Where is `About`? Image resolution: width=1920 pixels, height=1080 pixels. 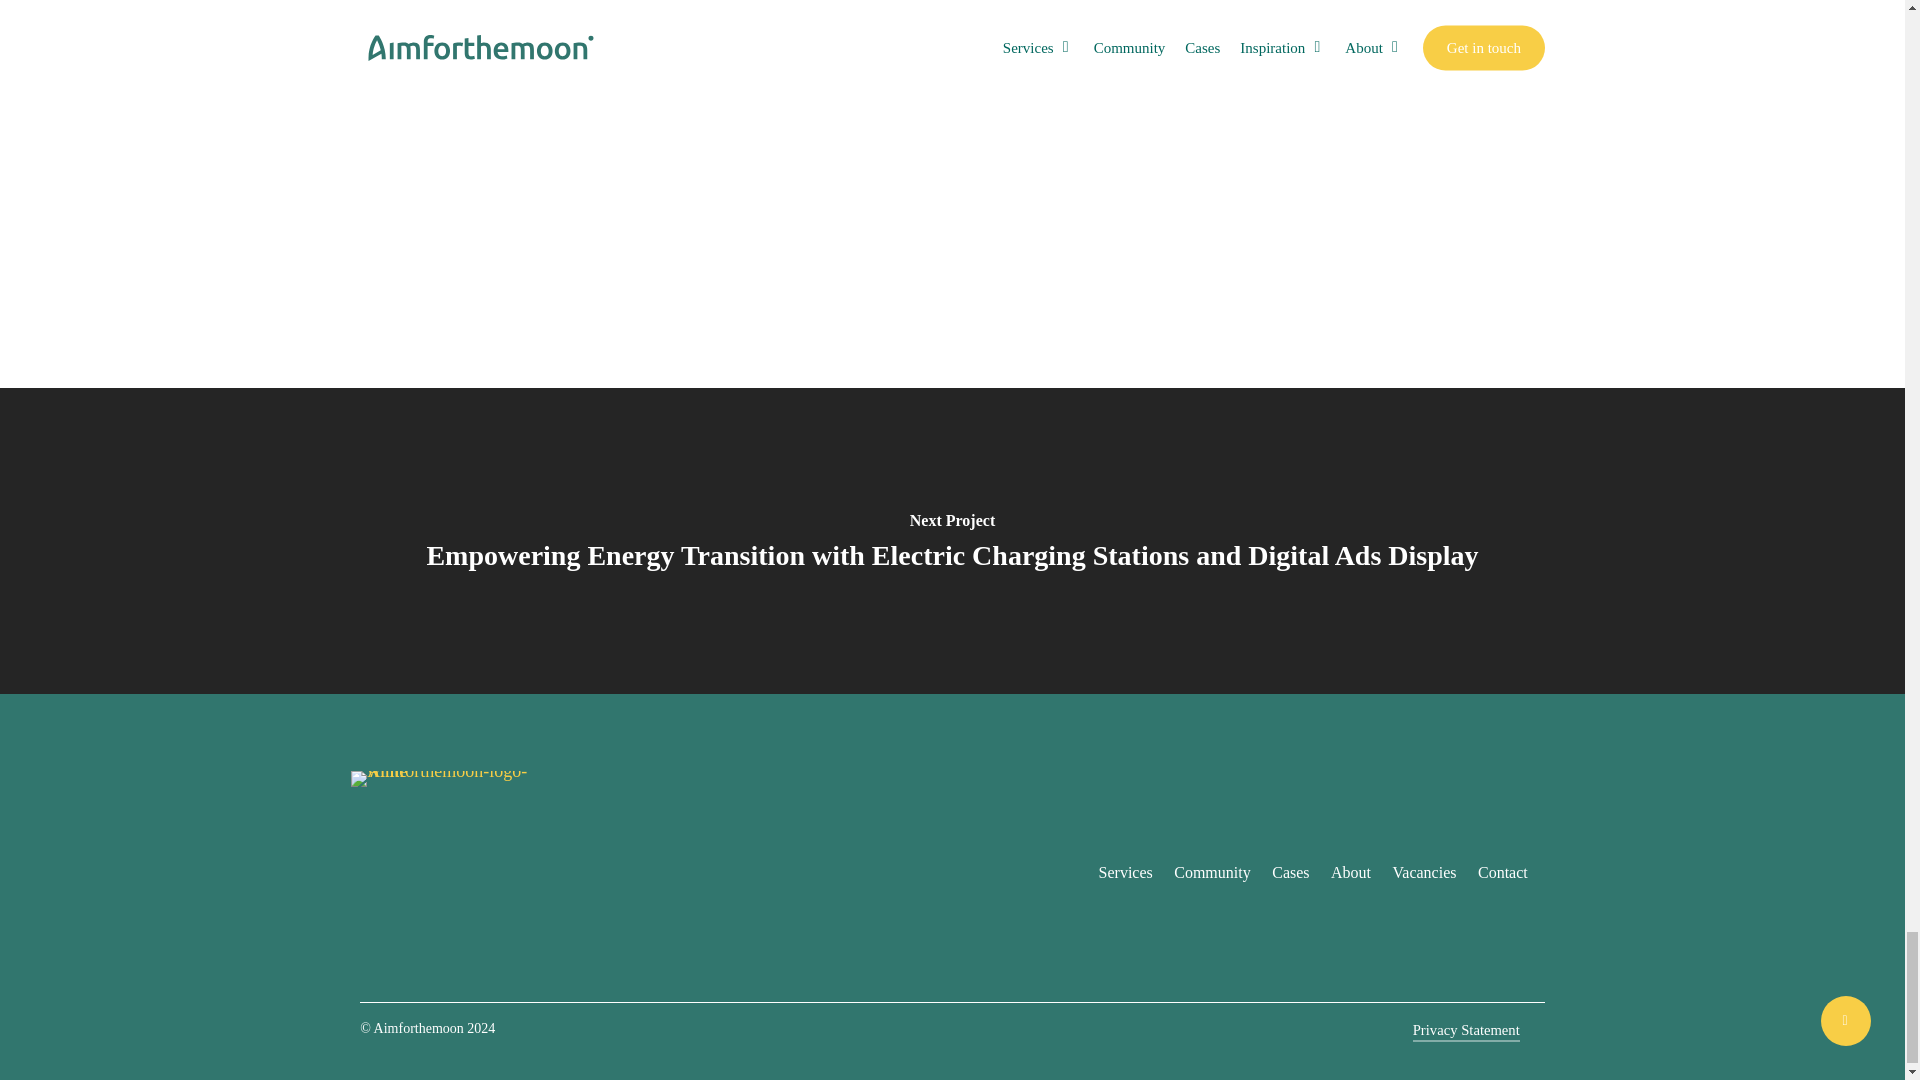 About is located at coordinates (1350, 872).